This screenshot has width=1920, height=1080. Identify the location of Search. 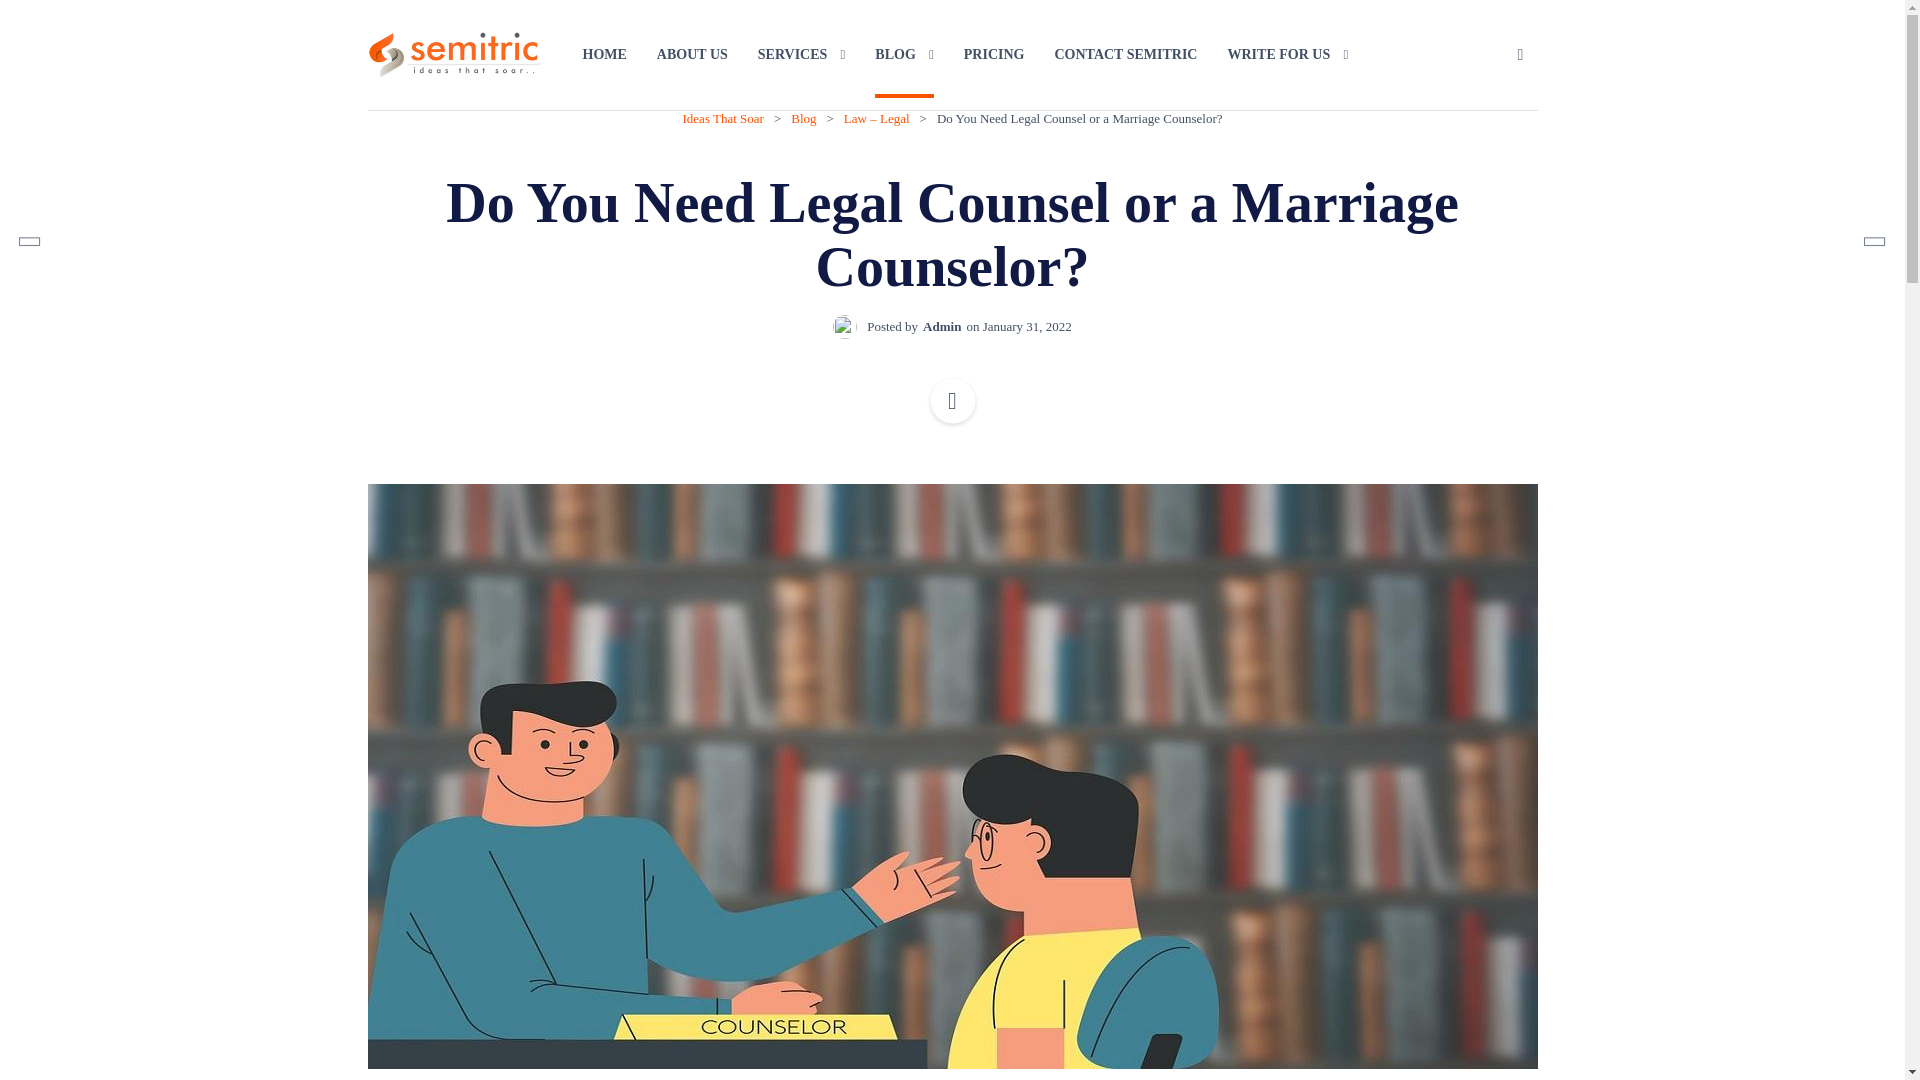
(1520, 54).